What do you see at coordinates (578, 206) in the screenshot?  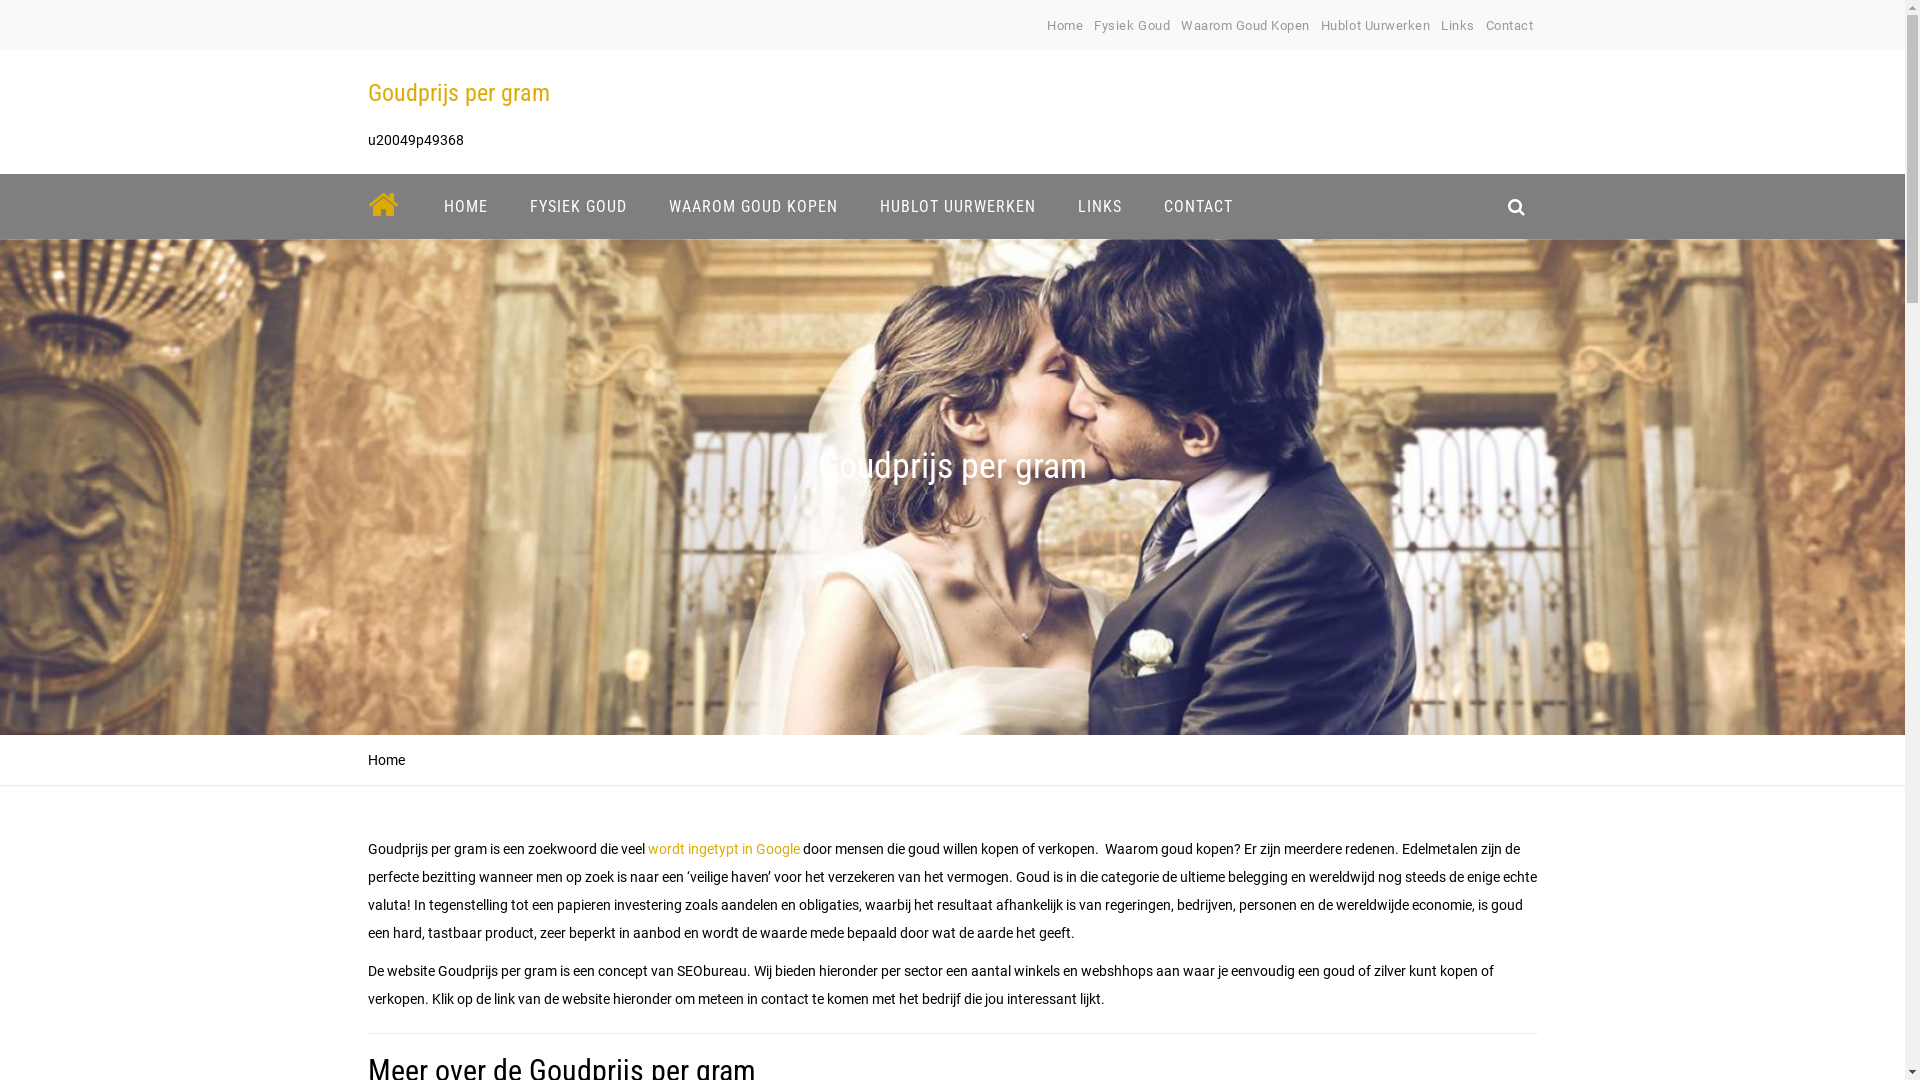 I see `FYSIEK GOUD` at bounding box center [578, 206].